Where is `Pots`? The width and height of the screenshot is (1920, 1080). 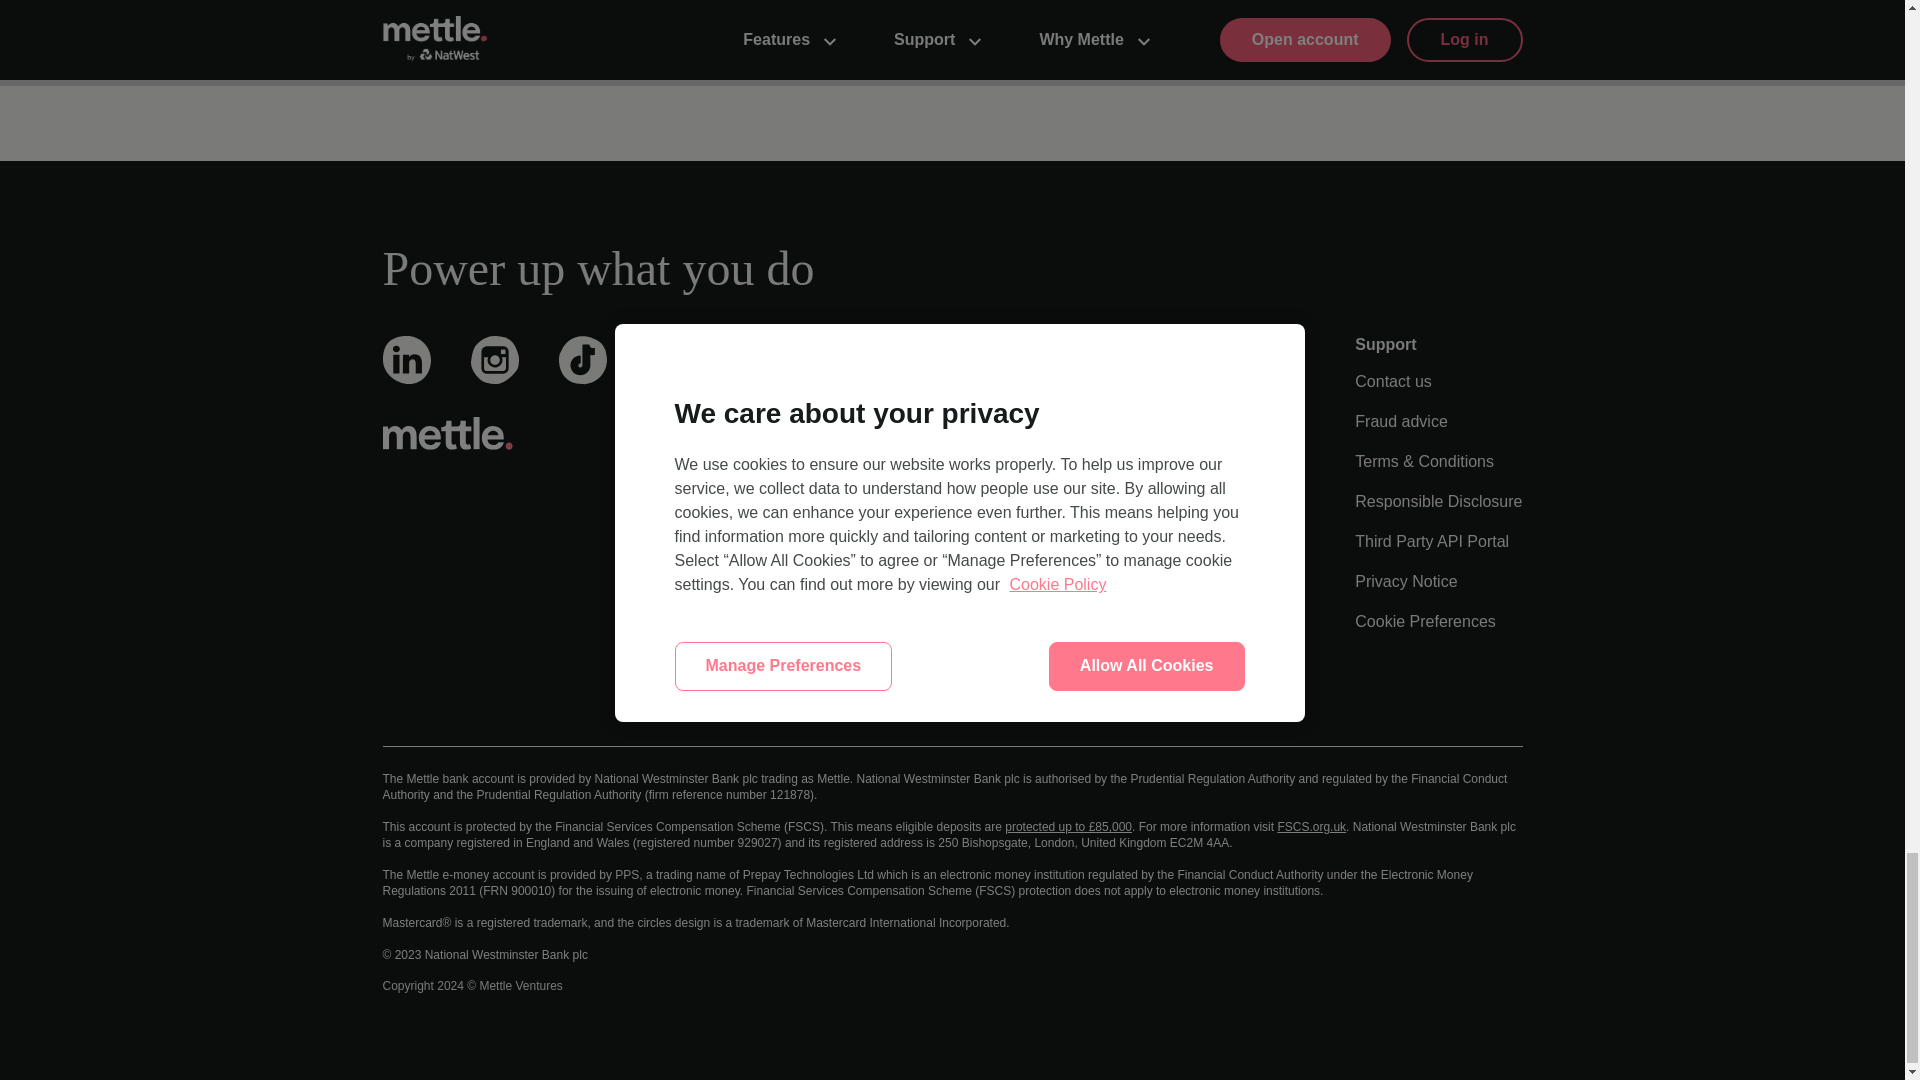 Pots is located at coordinates (788, 460).